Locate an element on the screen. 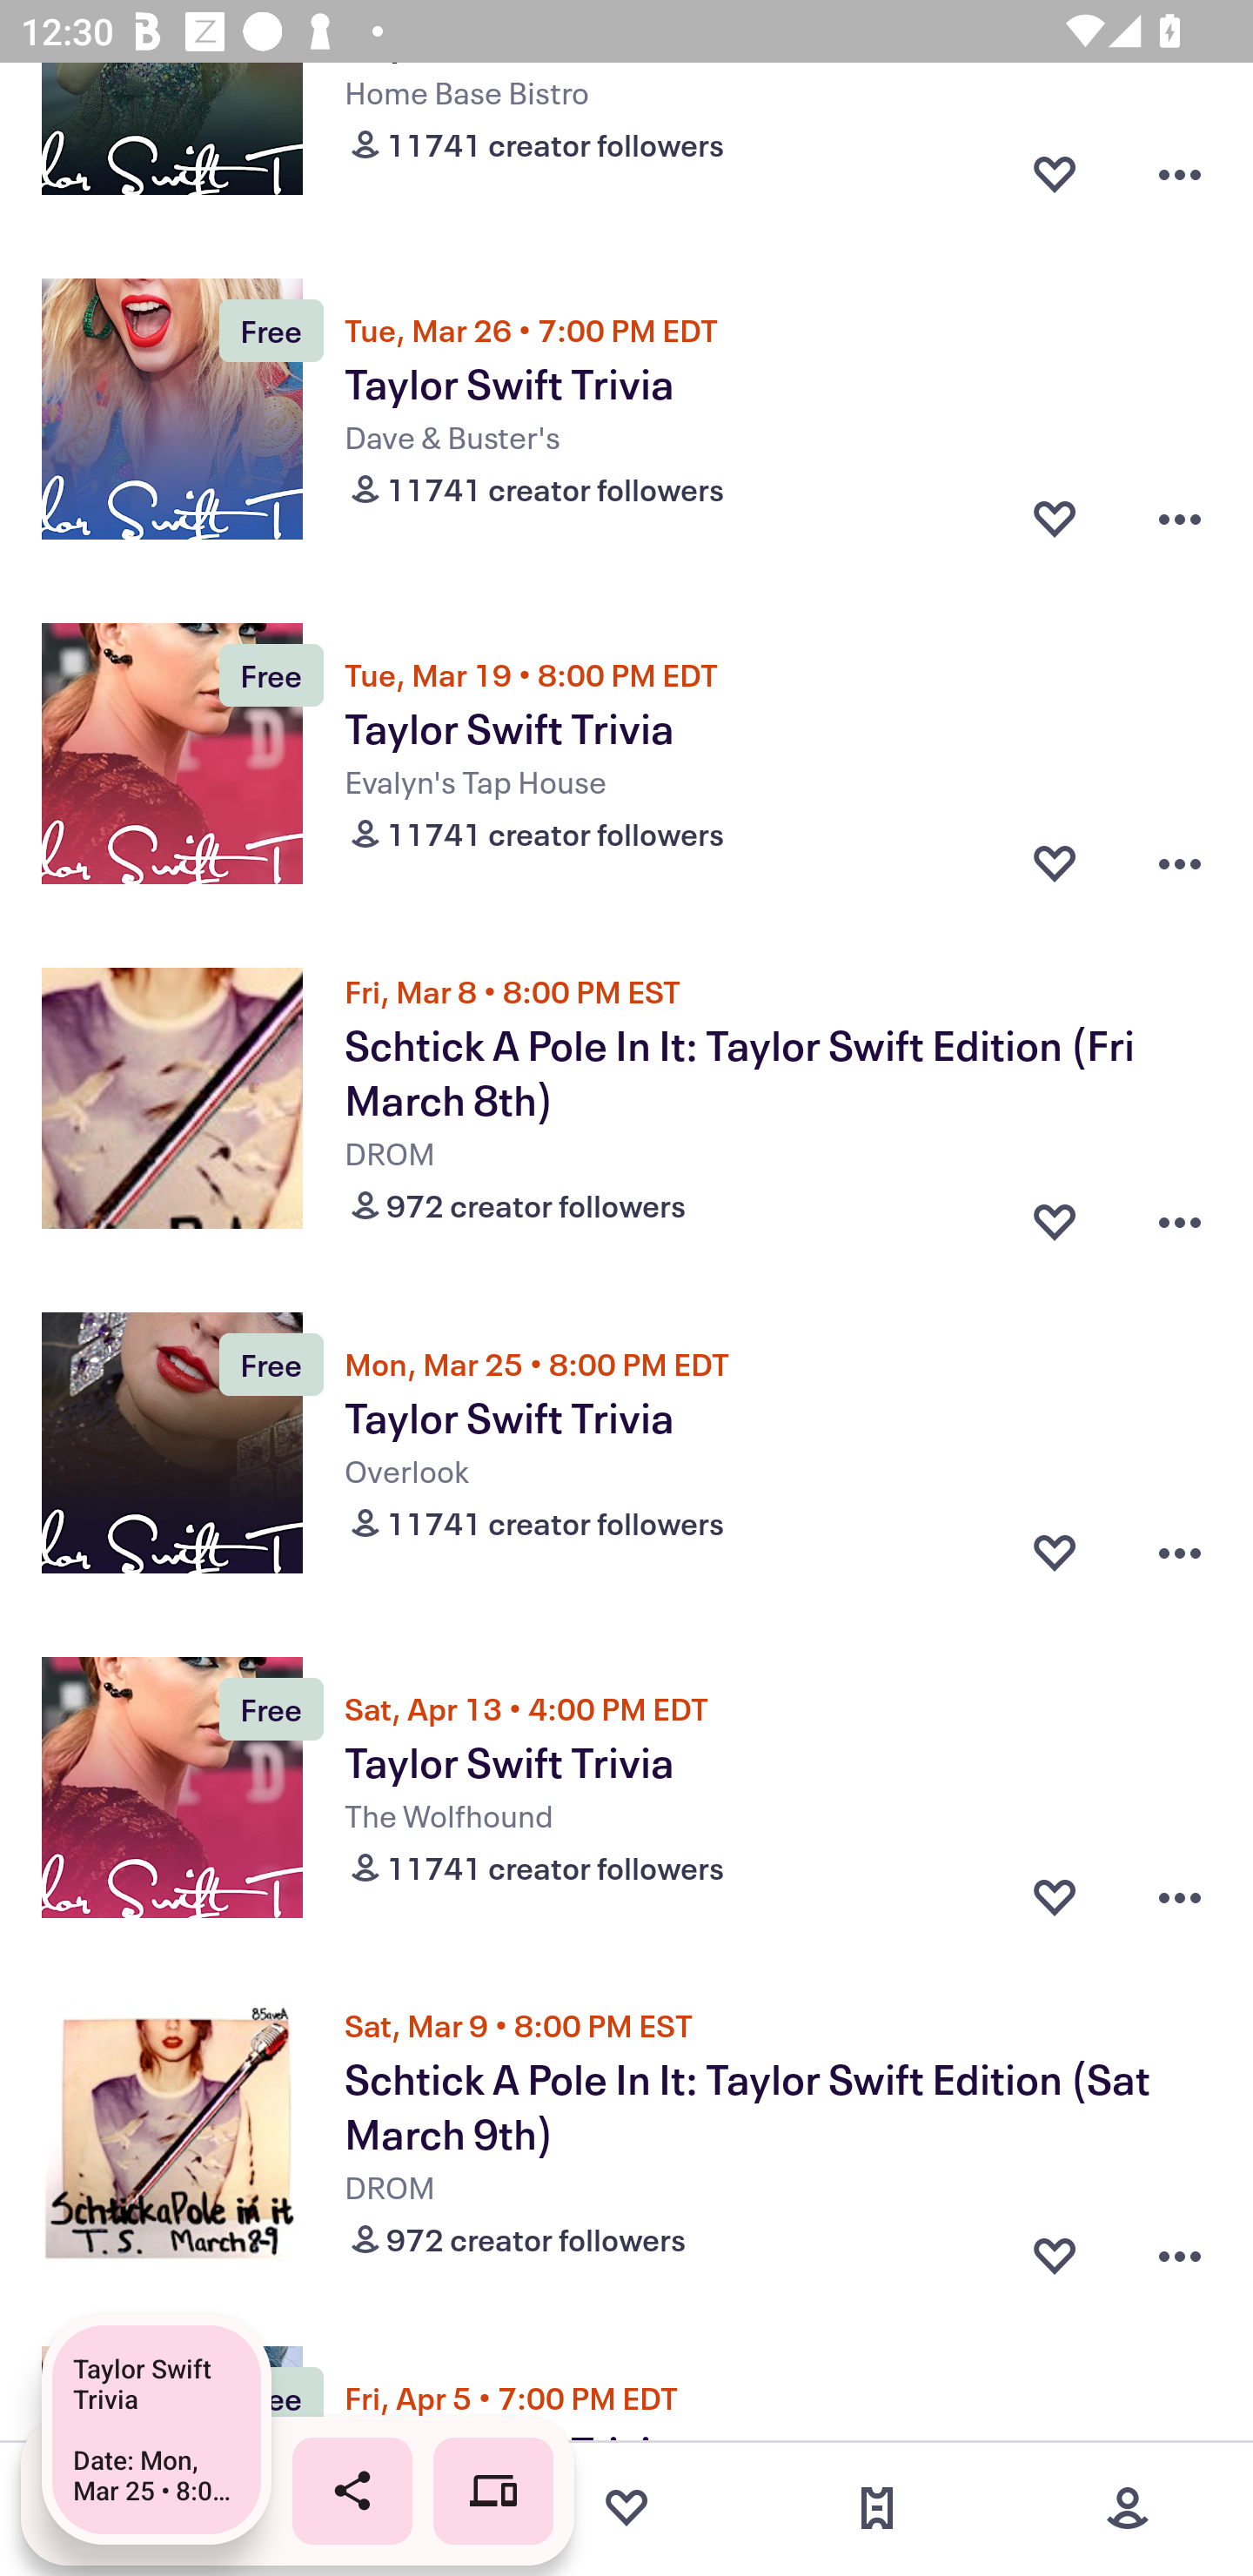 The height and width of the screenshot is (2576, 1253). Favorite button is located at coordinates (1055, 862).